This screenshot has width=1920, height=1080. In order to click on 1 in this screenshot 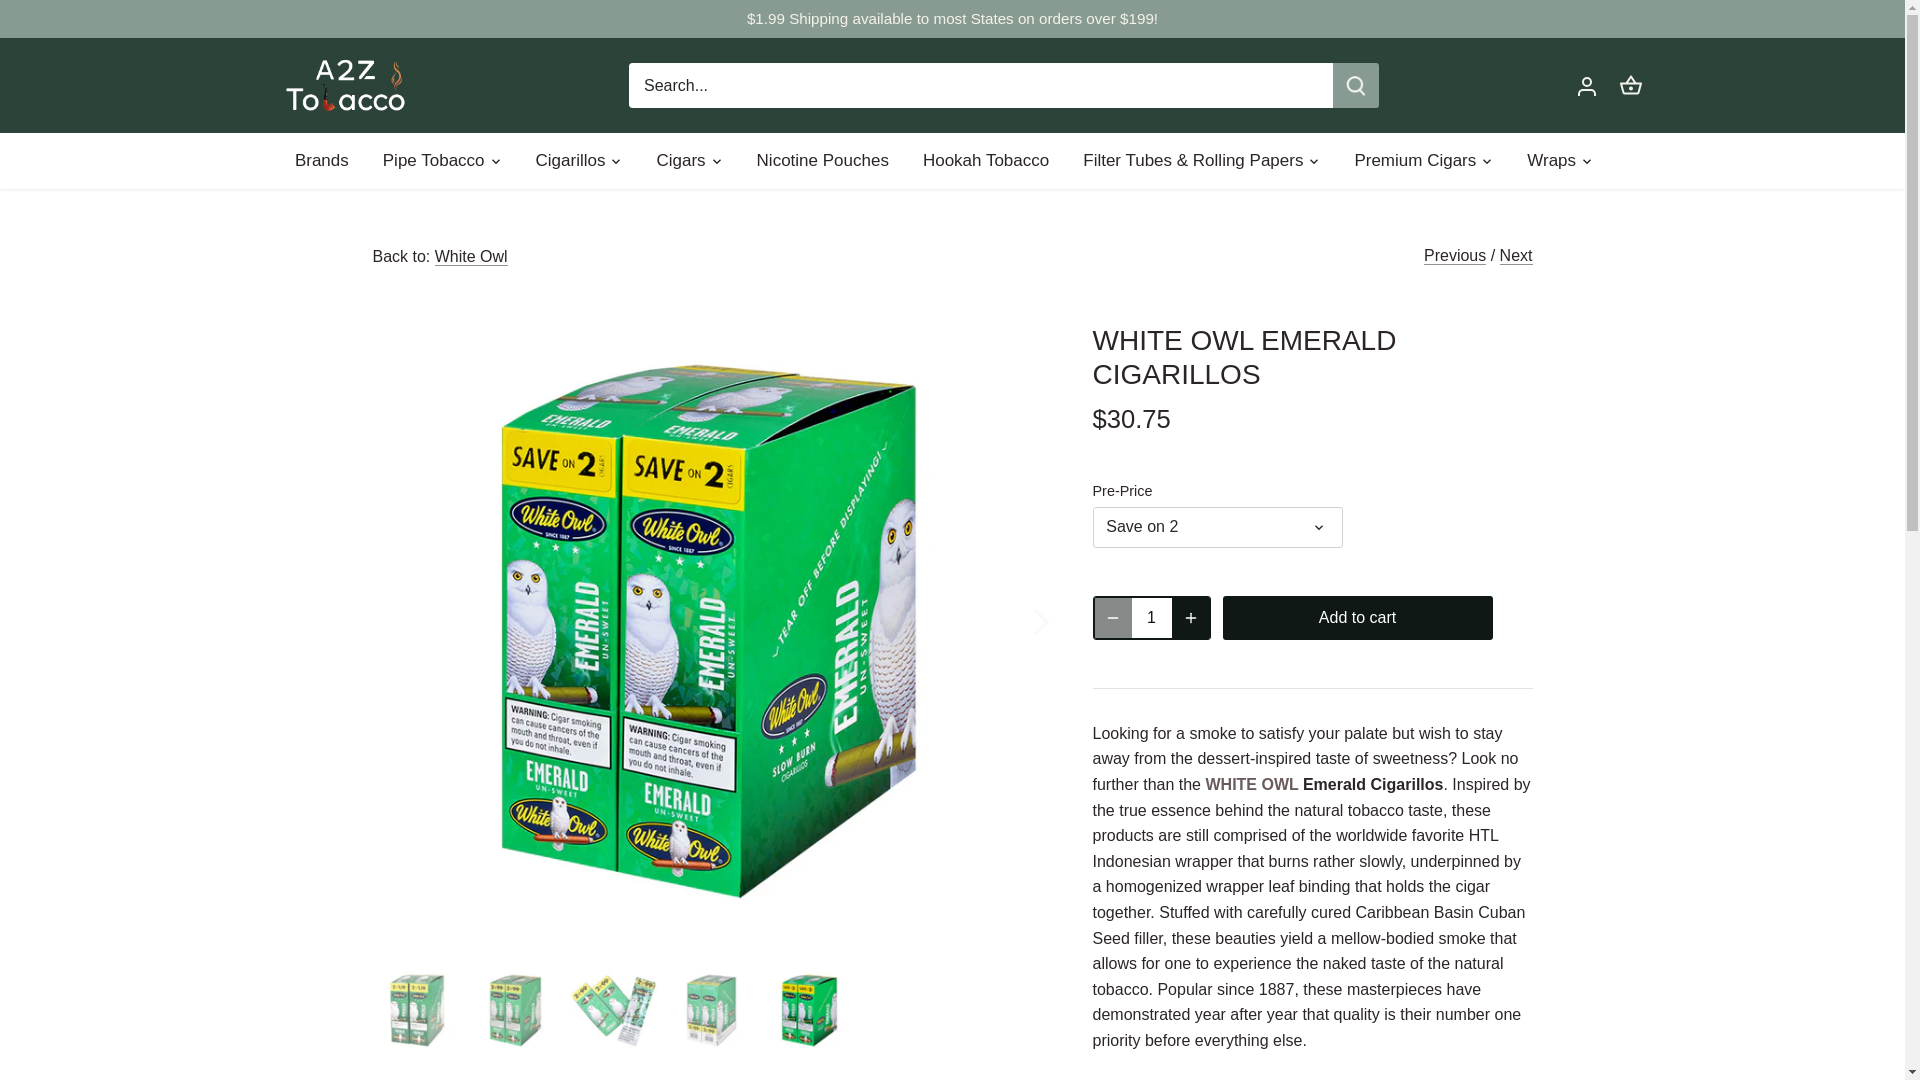, I will do `click(1152, 618)`.